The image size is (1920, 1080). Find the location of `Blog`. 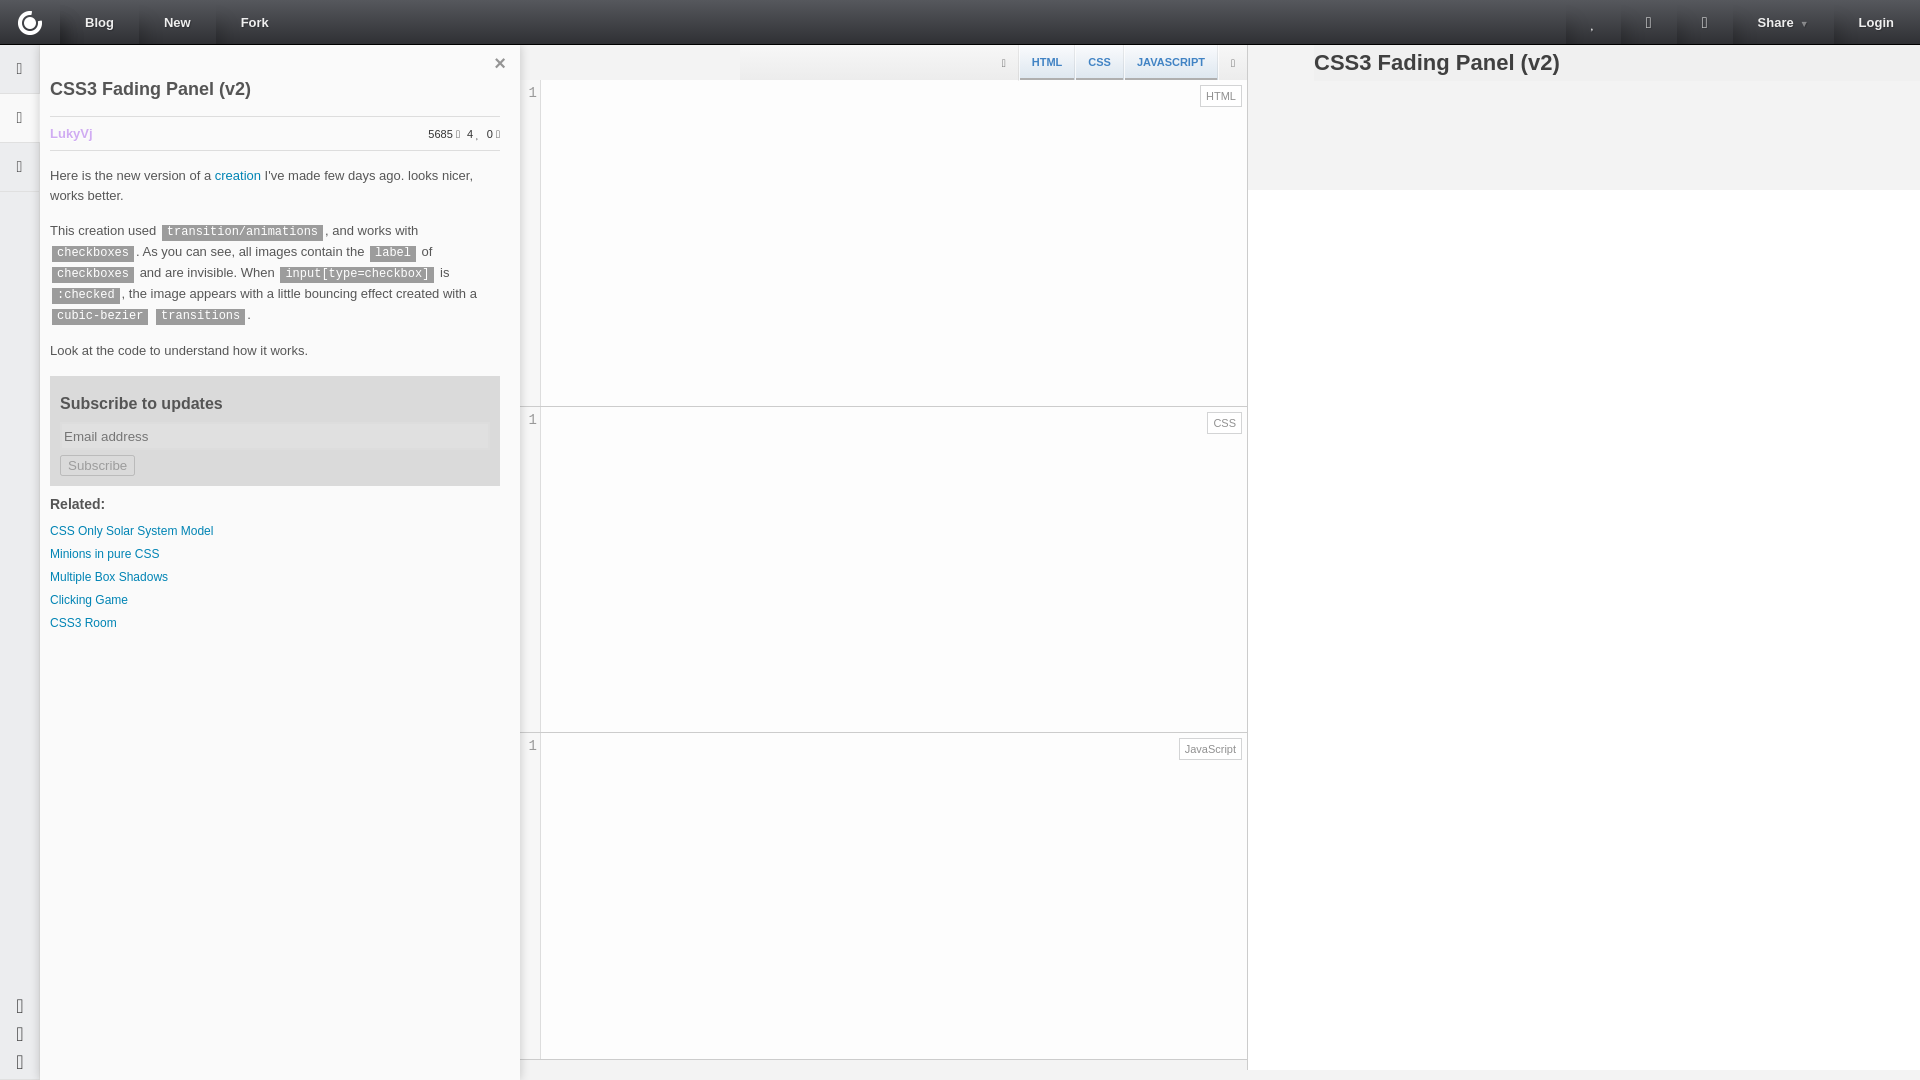

Blog is located at coordinates (98, 22).